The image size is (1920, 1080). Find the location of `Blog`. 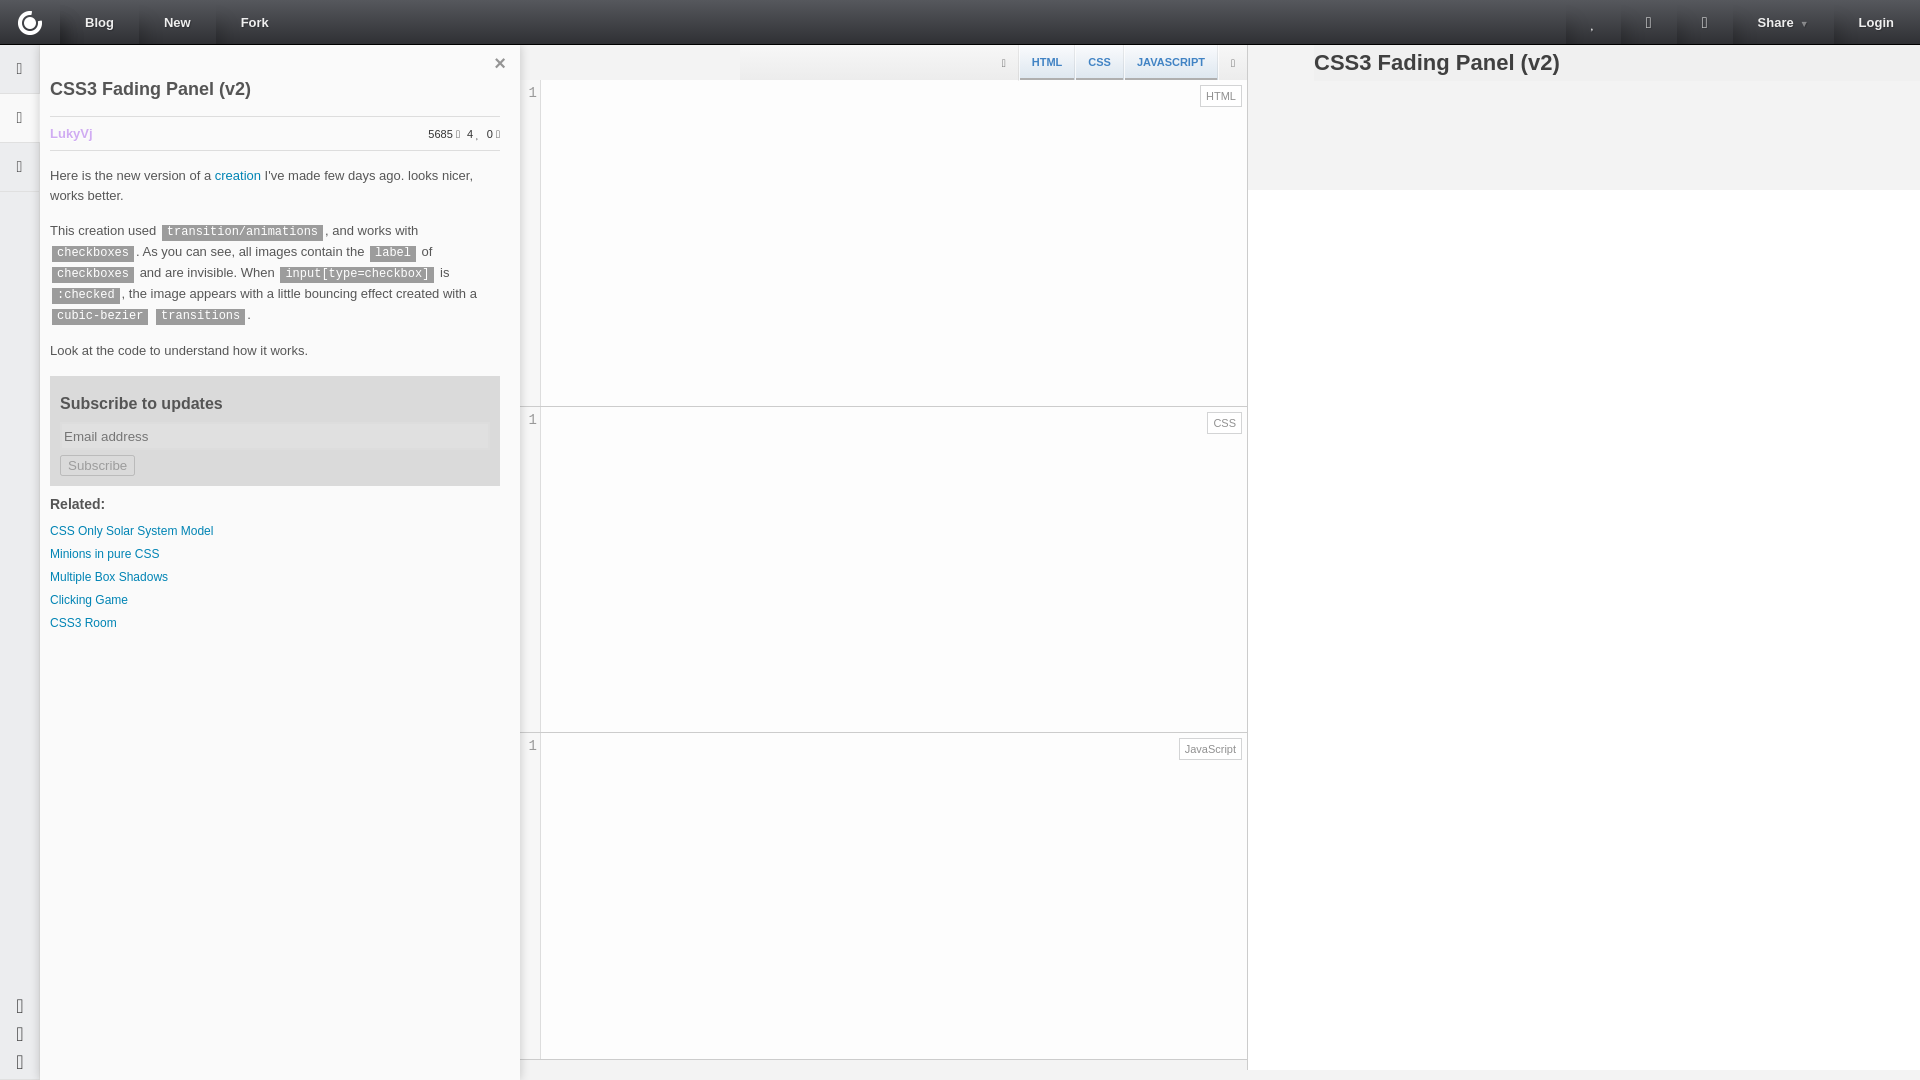

Blog is located at coordinates (98, 22).